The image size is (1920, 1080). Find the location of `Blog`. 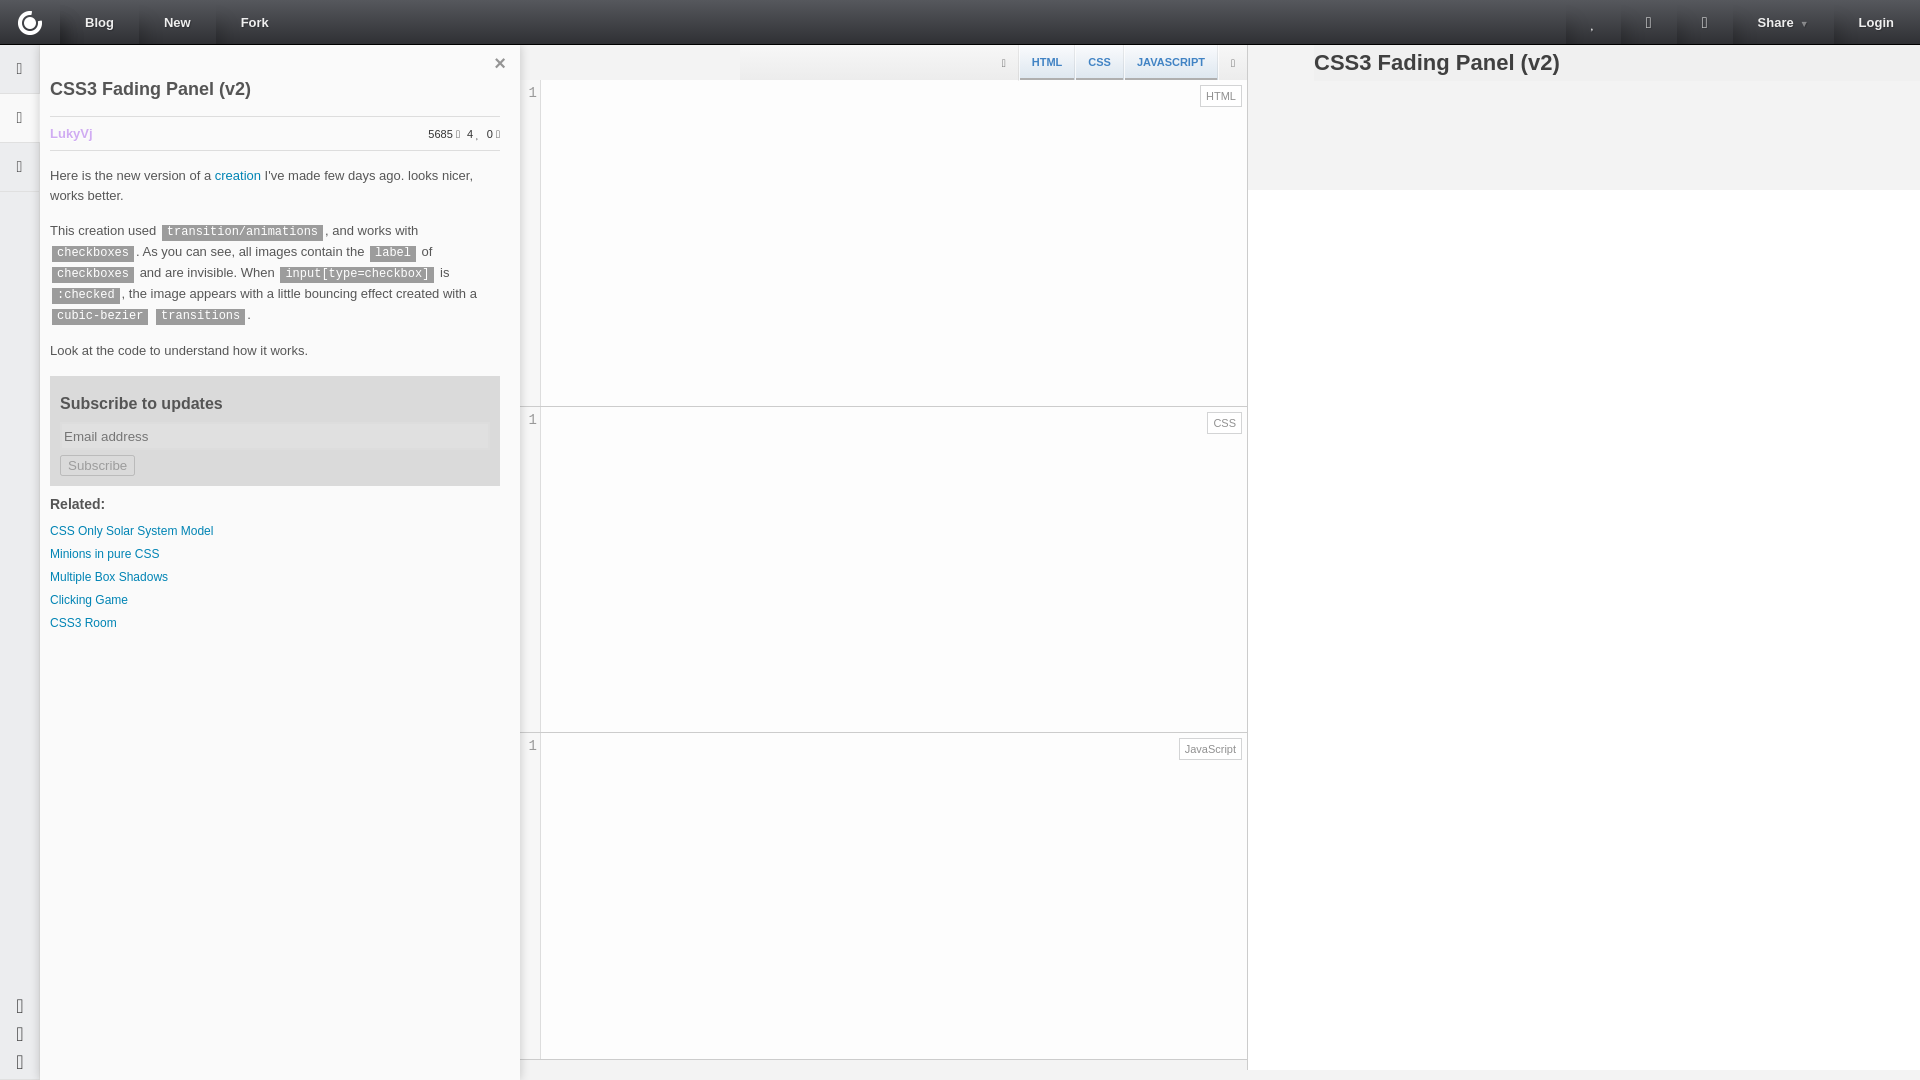

Blog is located at coordinates (98, 22).